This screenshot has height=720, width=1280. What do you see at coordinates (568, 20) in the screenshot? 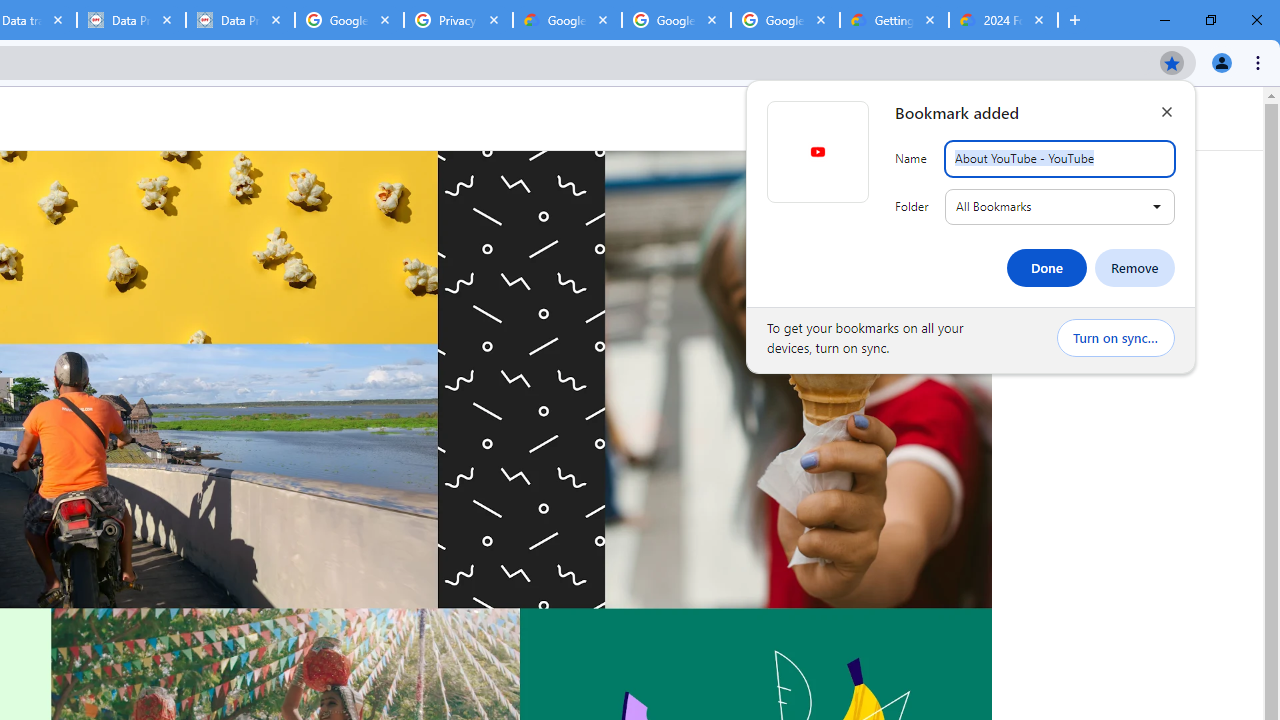
I see `Google Cloud Terms Directory | Google Cloud` at bounding box center [568, 20].